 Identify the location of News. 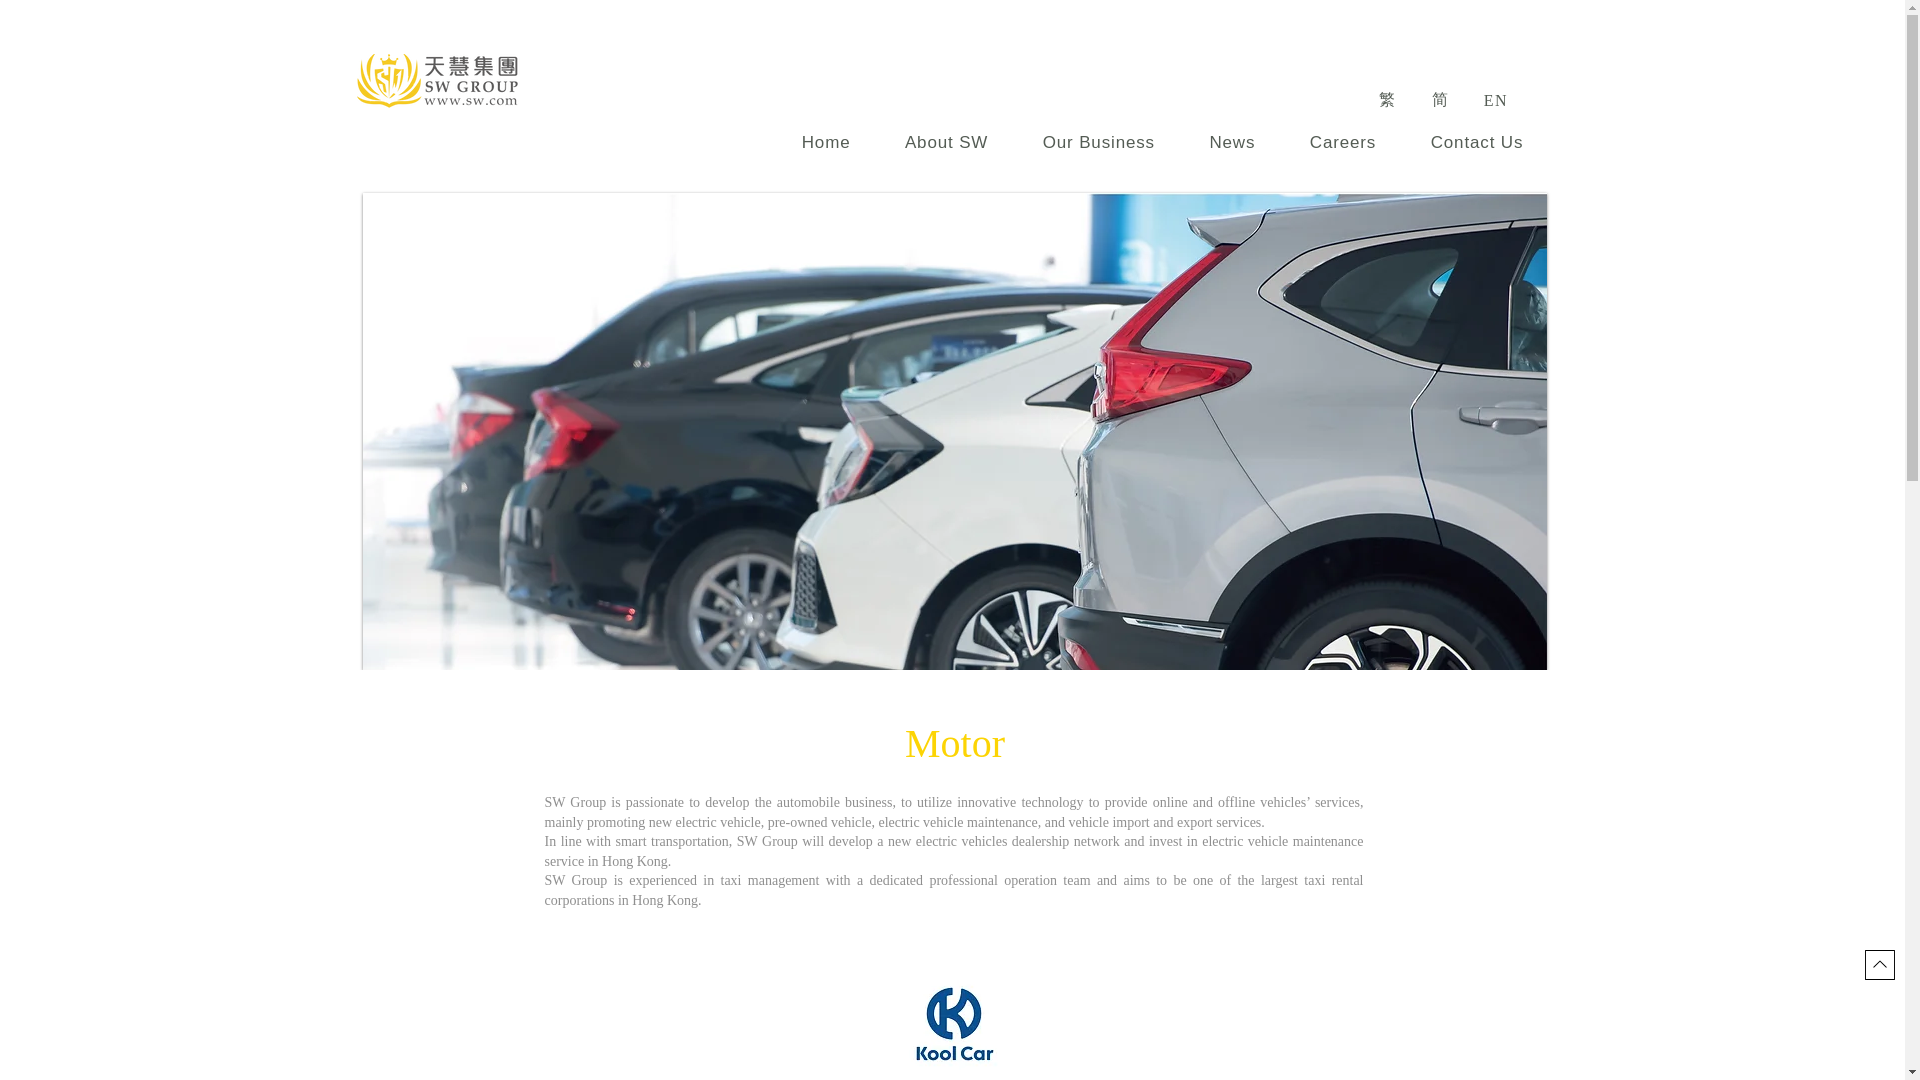
(1232, 143).